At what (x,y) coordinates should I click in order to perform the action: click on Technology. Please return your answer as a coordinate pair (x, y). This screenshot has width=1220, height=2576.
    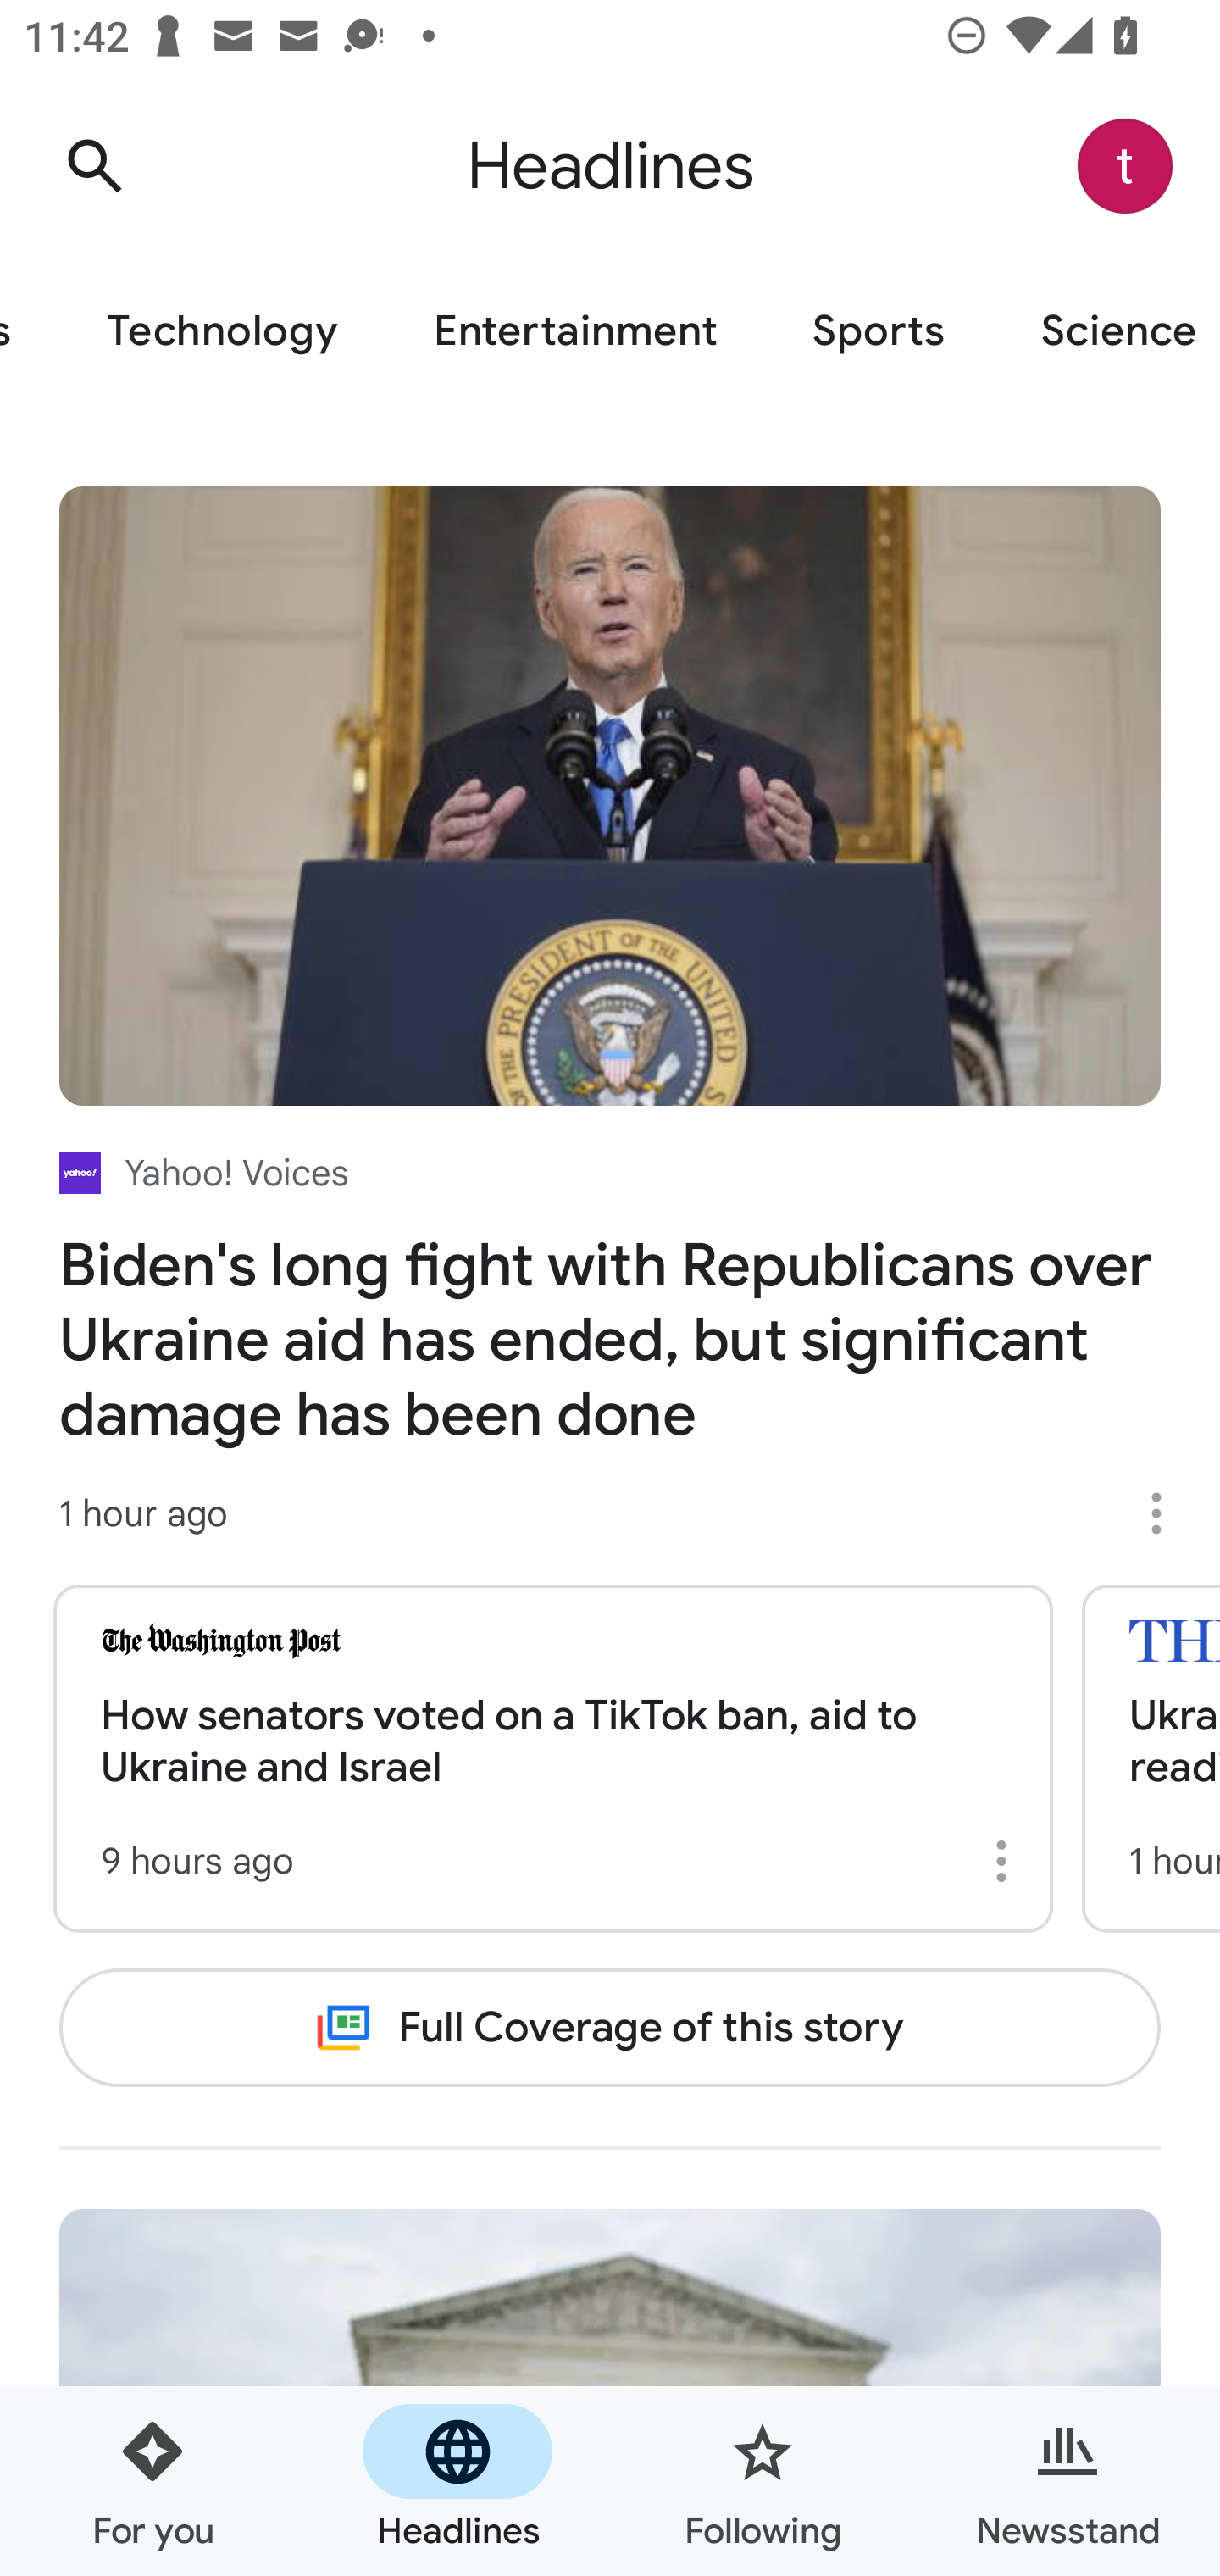
    Looking at the image, I should click on (222, 332).